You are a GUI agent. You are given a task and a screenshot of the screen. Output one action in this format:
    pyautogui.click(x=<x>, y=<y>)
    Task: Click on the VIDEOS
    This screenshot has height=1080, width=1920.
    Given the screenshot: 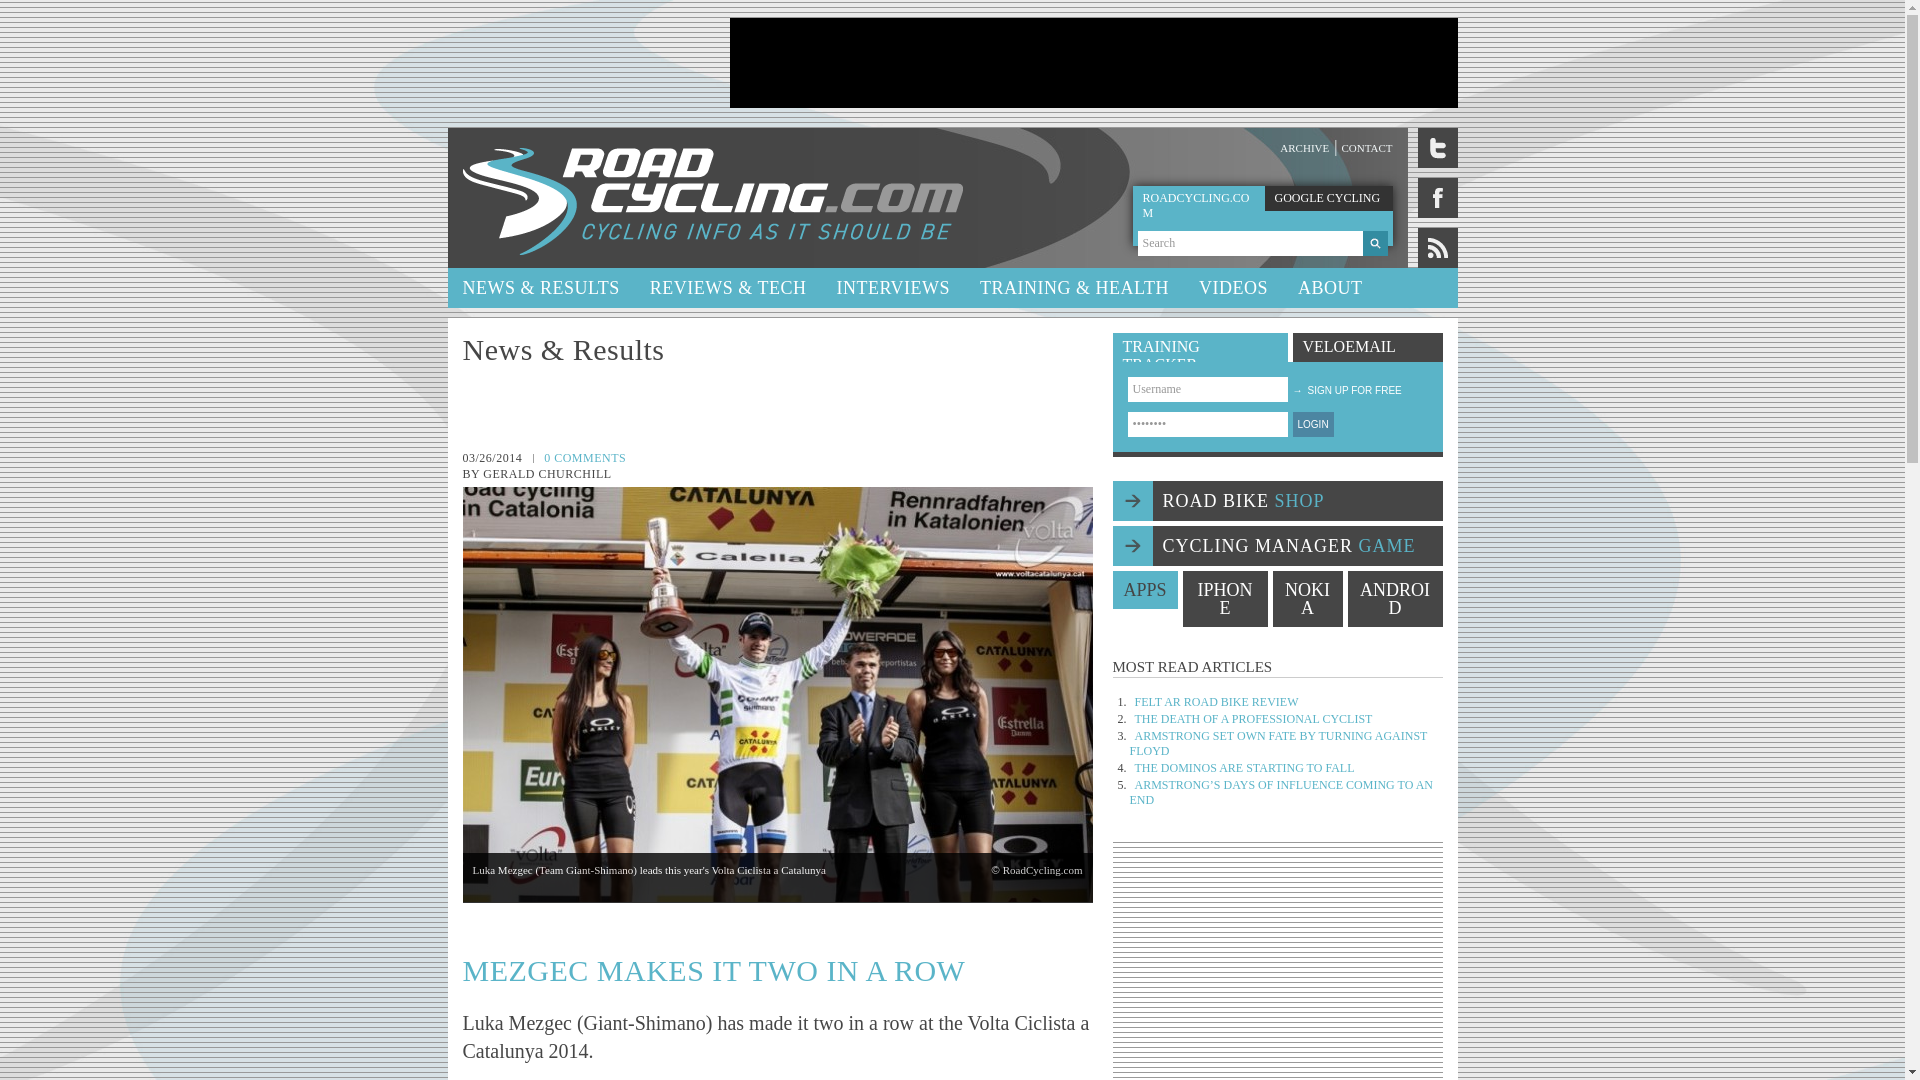 What is the action you would take?
    pyautogui.click(x=1233, y=287)
    